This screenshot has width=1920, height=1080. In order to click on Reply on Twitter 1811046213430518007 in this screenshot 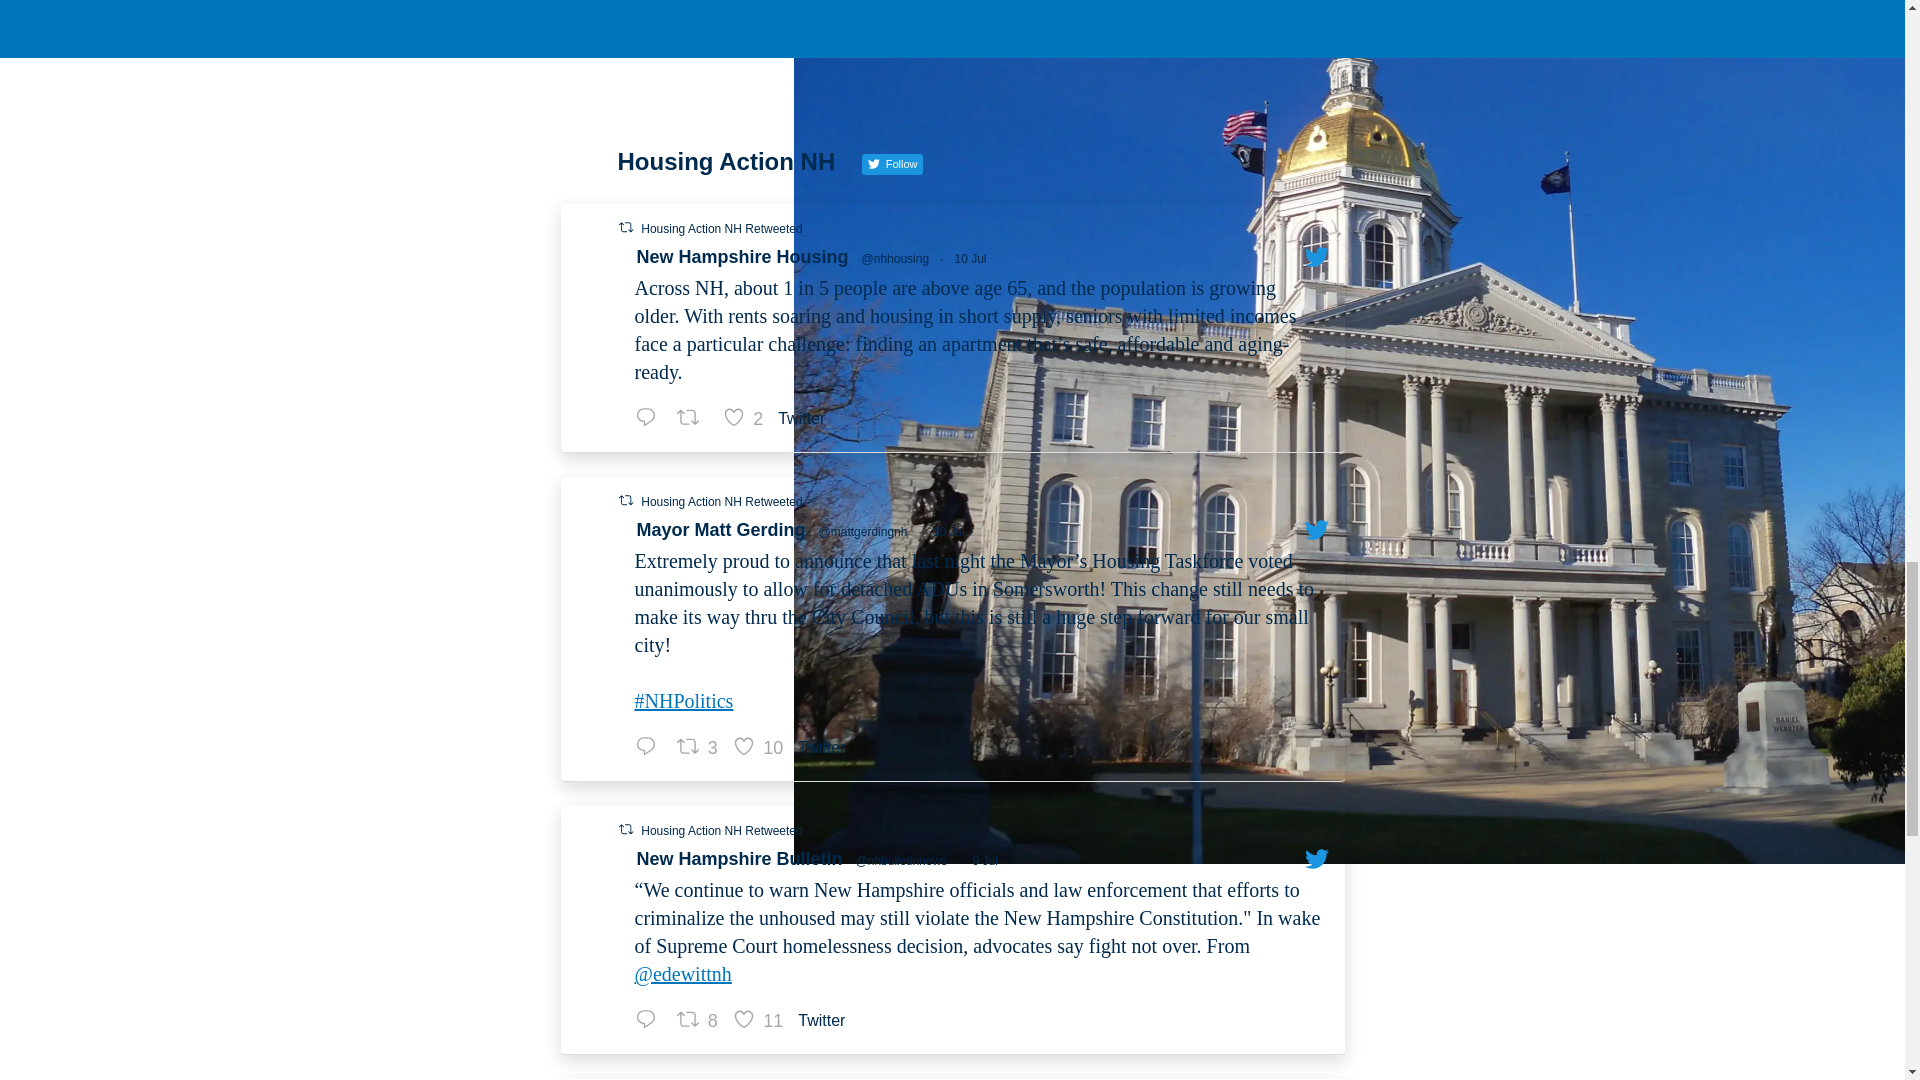, I will do `click(695, 418)`.